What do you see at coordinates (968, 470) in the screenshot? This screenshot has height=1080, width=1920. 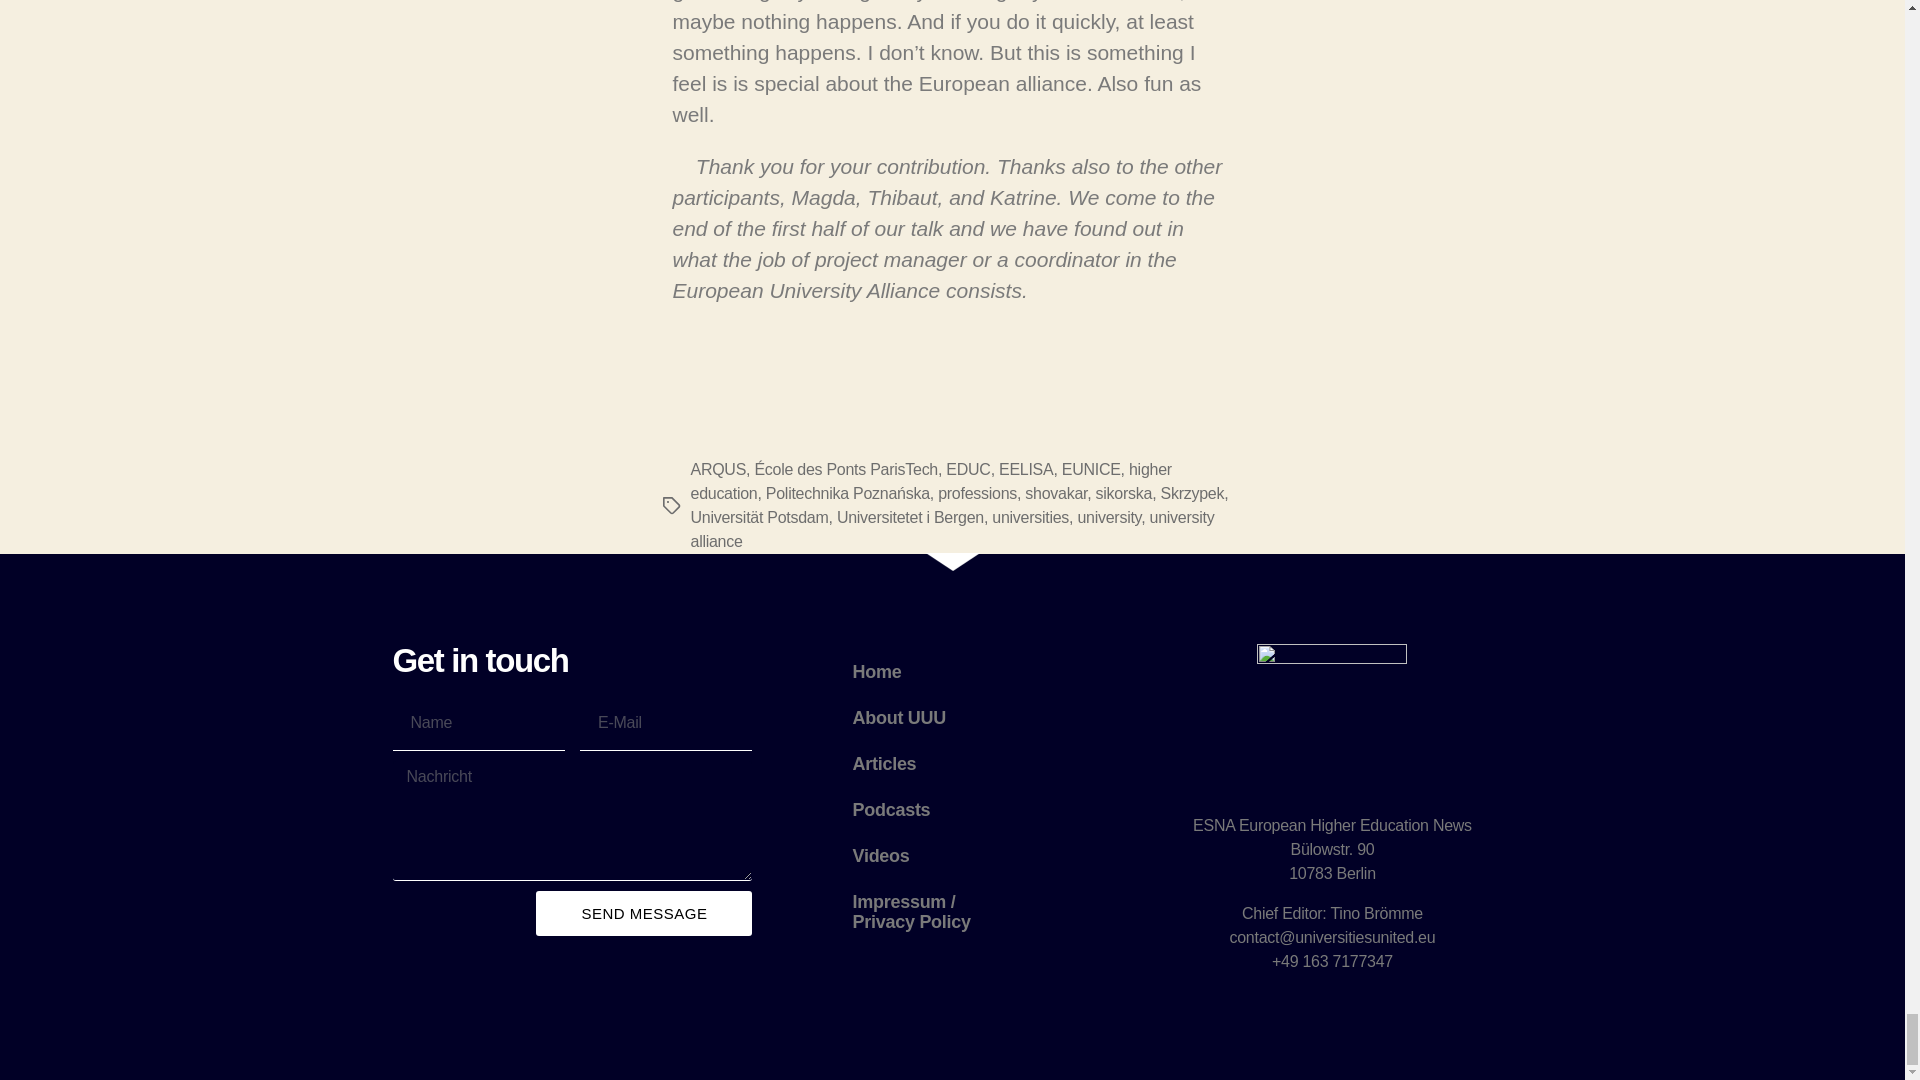 I see `EDUC` at bounding box center [968, 470].